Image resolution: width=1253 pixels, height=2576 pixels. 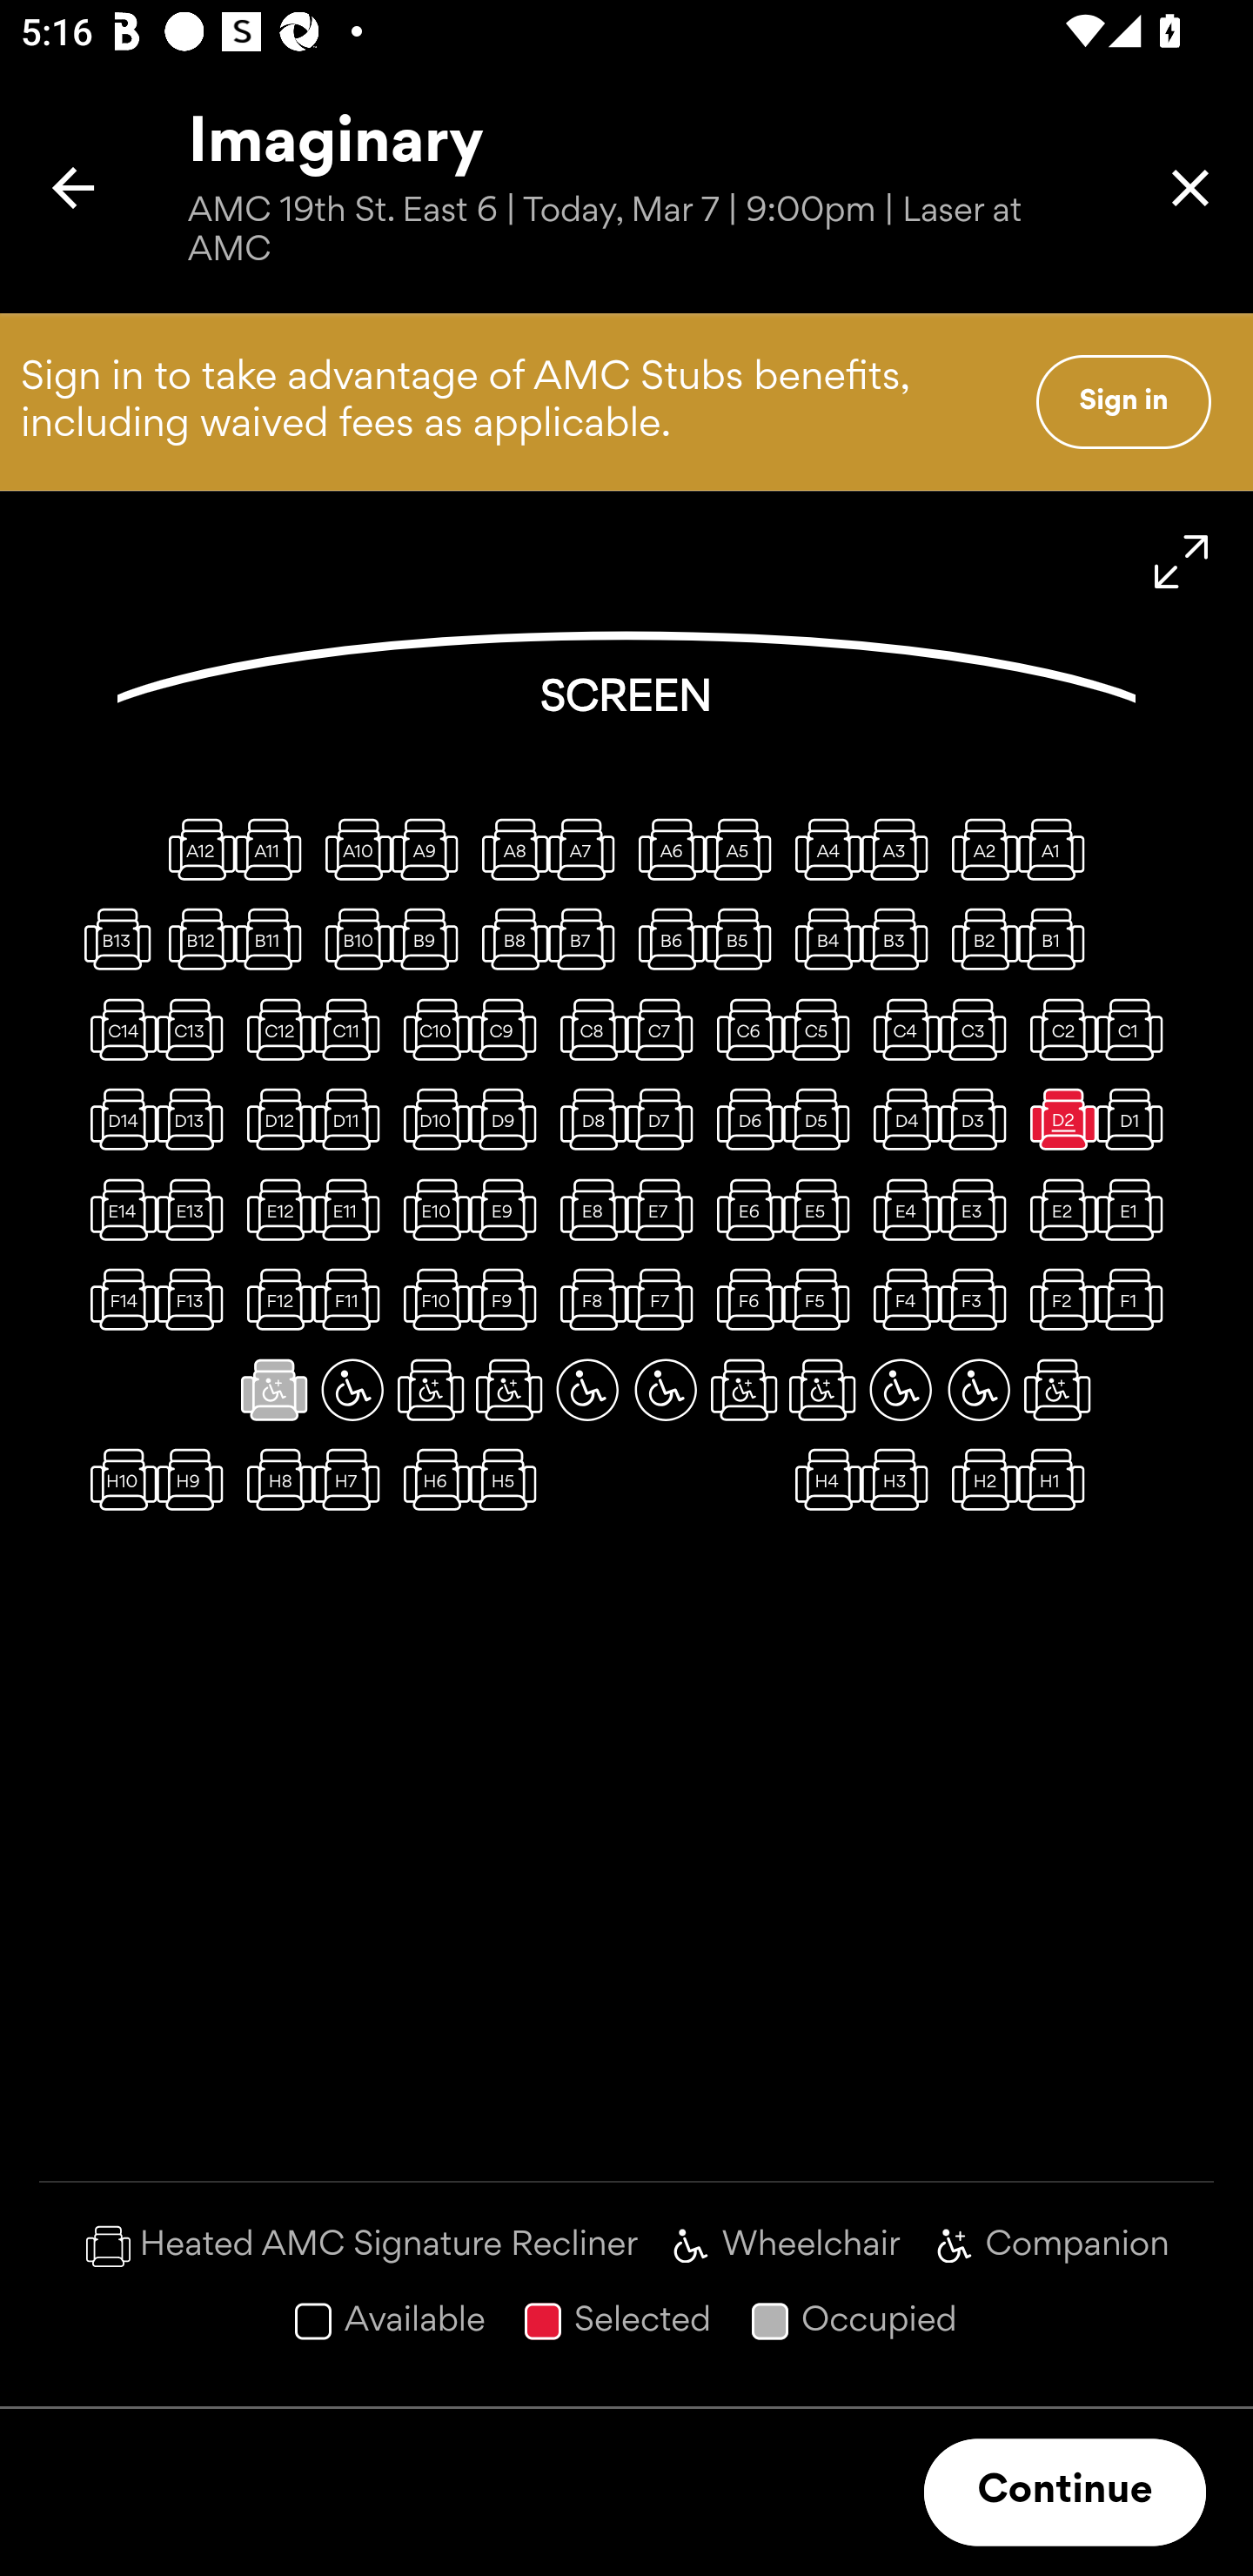 I want to click on H2, Regular seat, available, so click(x=978, y=1479).